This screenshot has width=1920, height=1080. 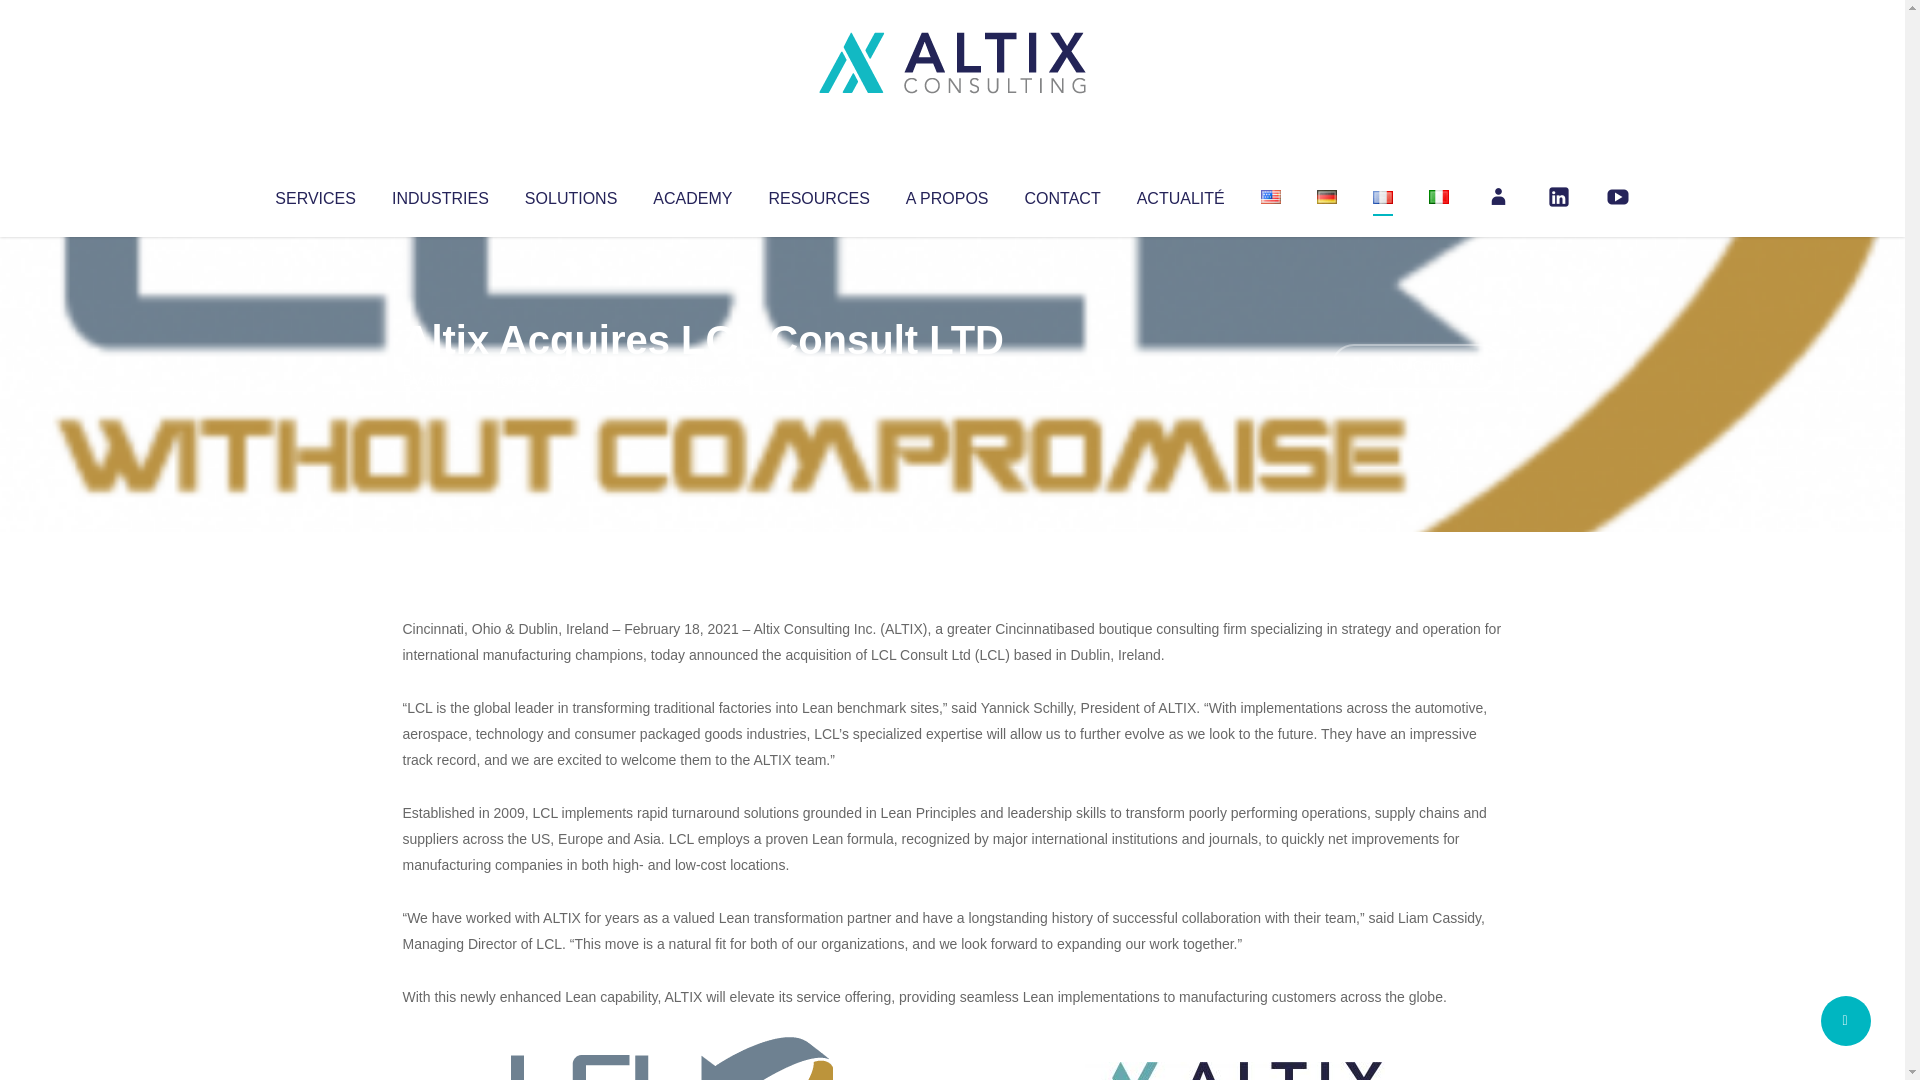 What do you see at coordinates (440, 380) in the screenshot?
I see `Articles par Altix` at bounding box center [440, 380].